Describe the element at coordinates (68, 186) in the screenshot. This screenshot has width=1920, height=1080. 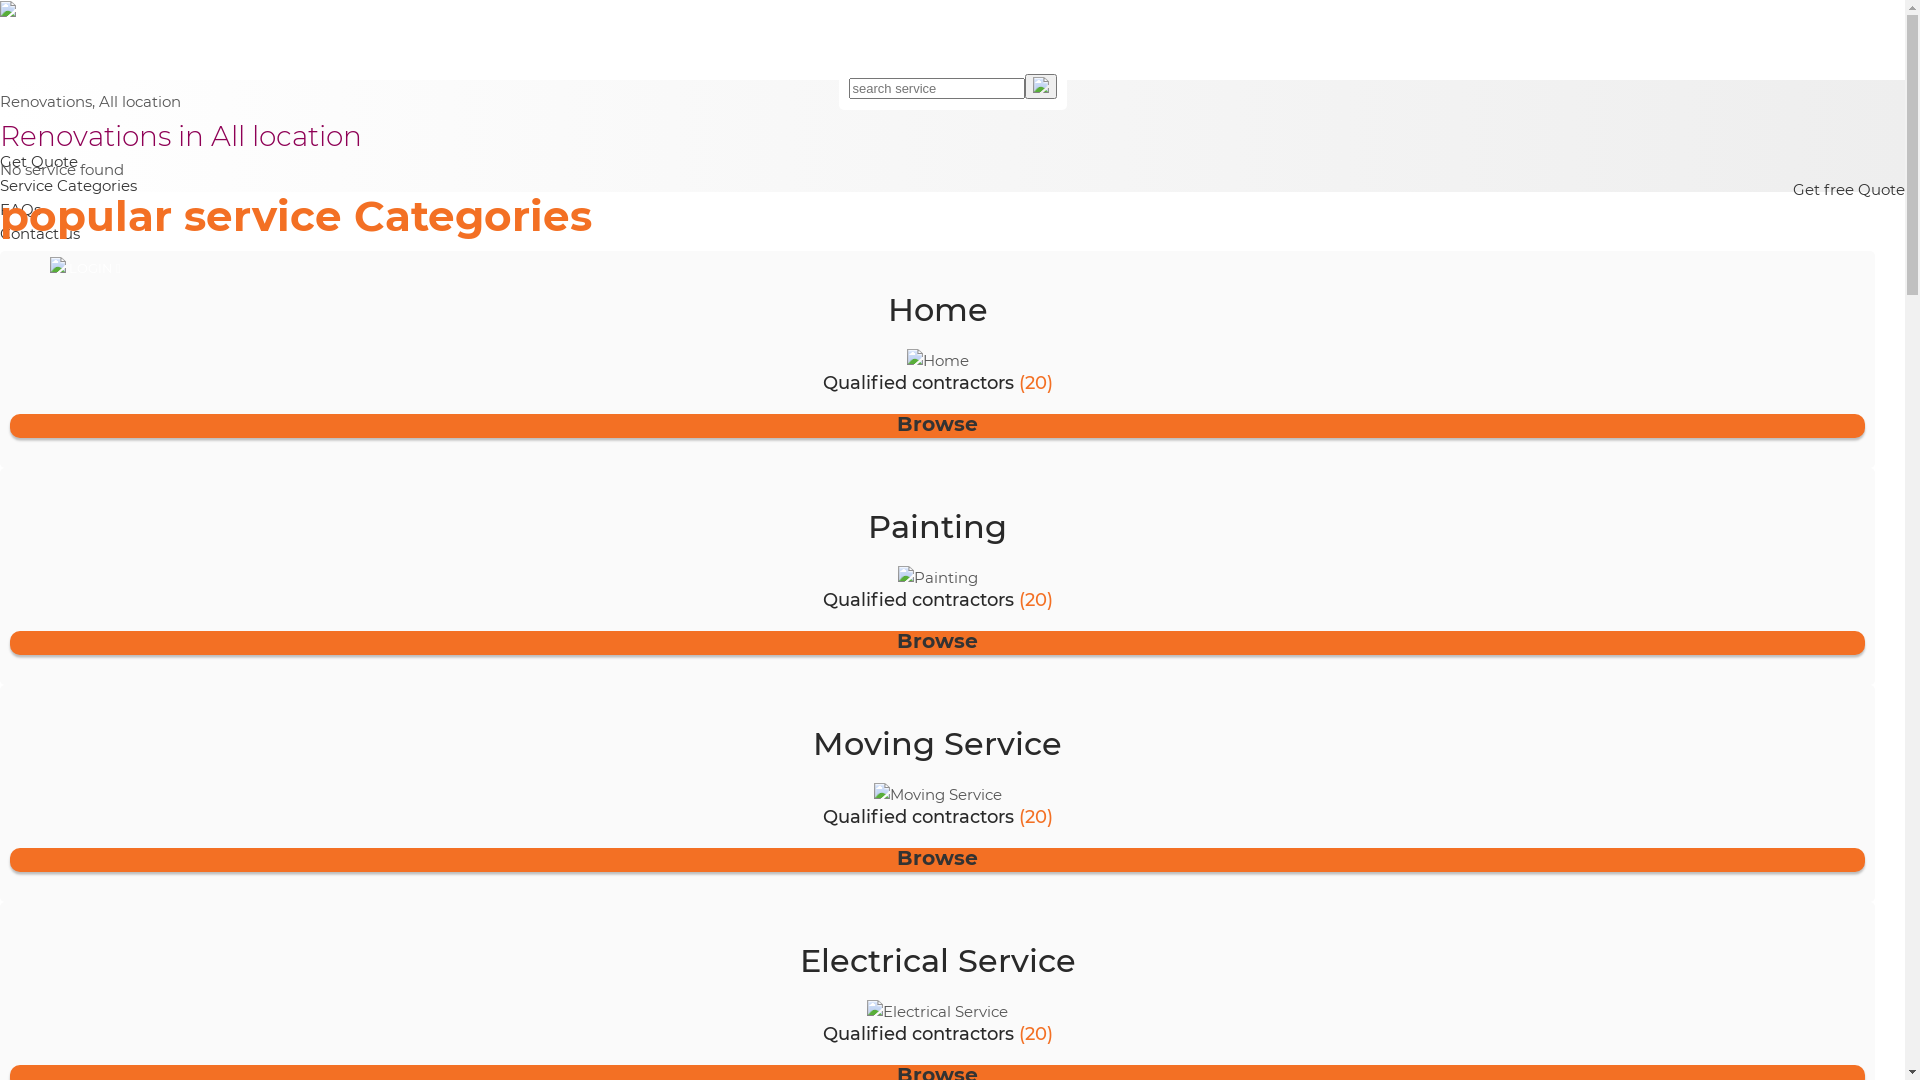
I see `Service Categories` at that location.